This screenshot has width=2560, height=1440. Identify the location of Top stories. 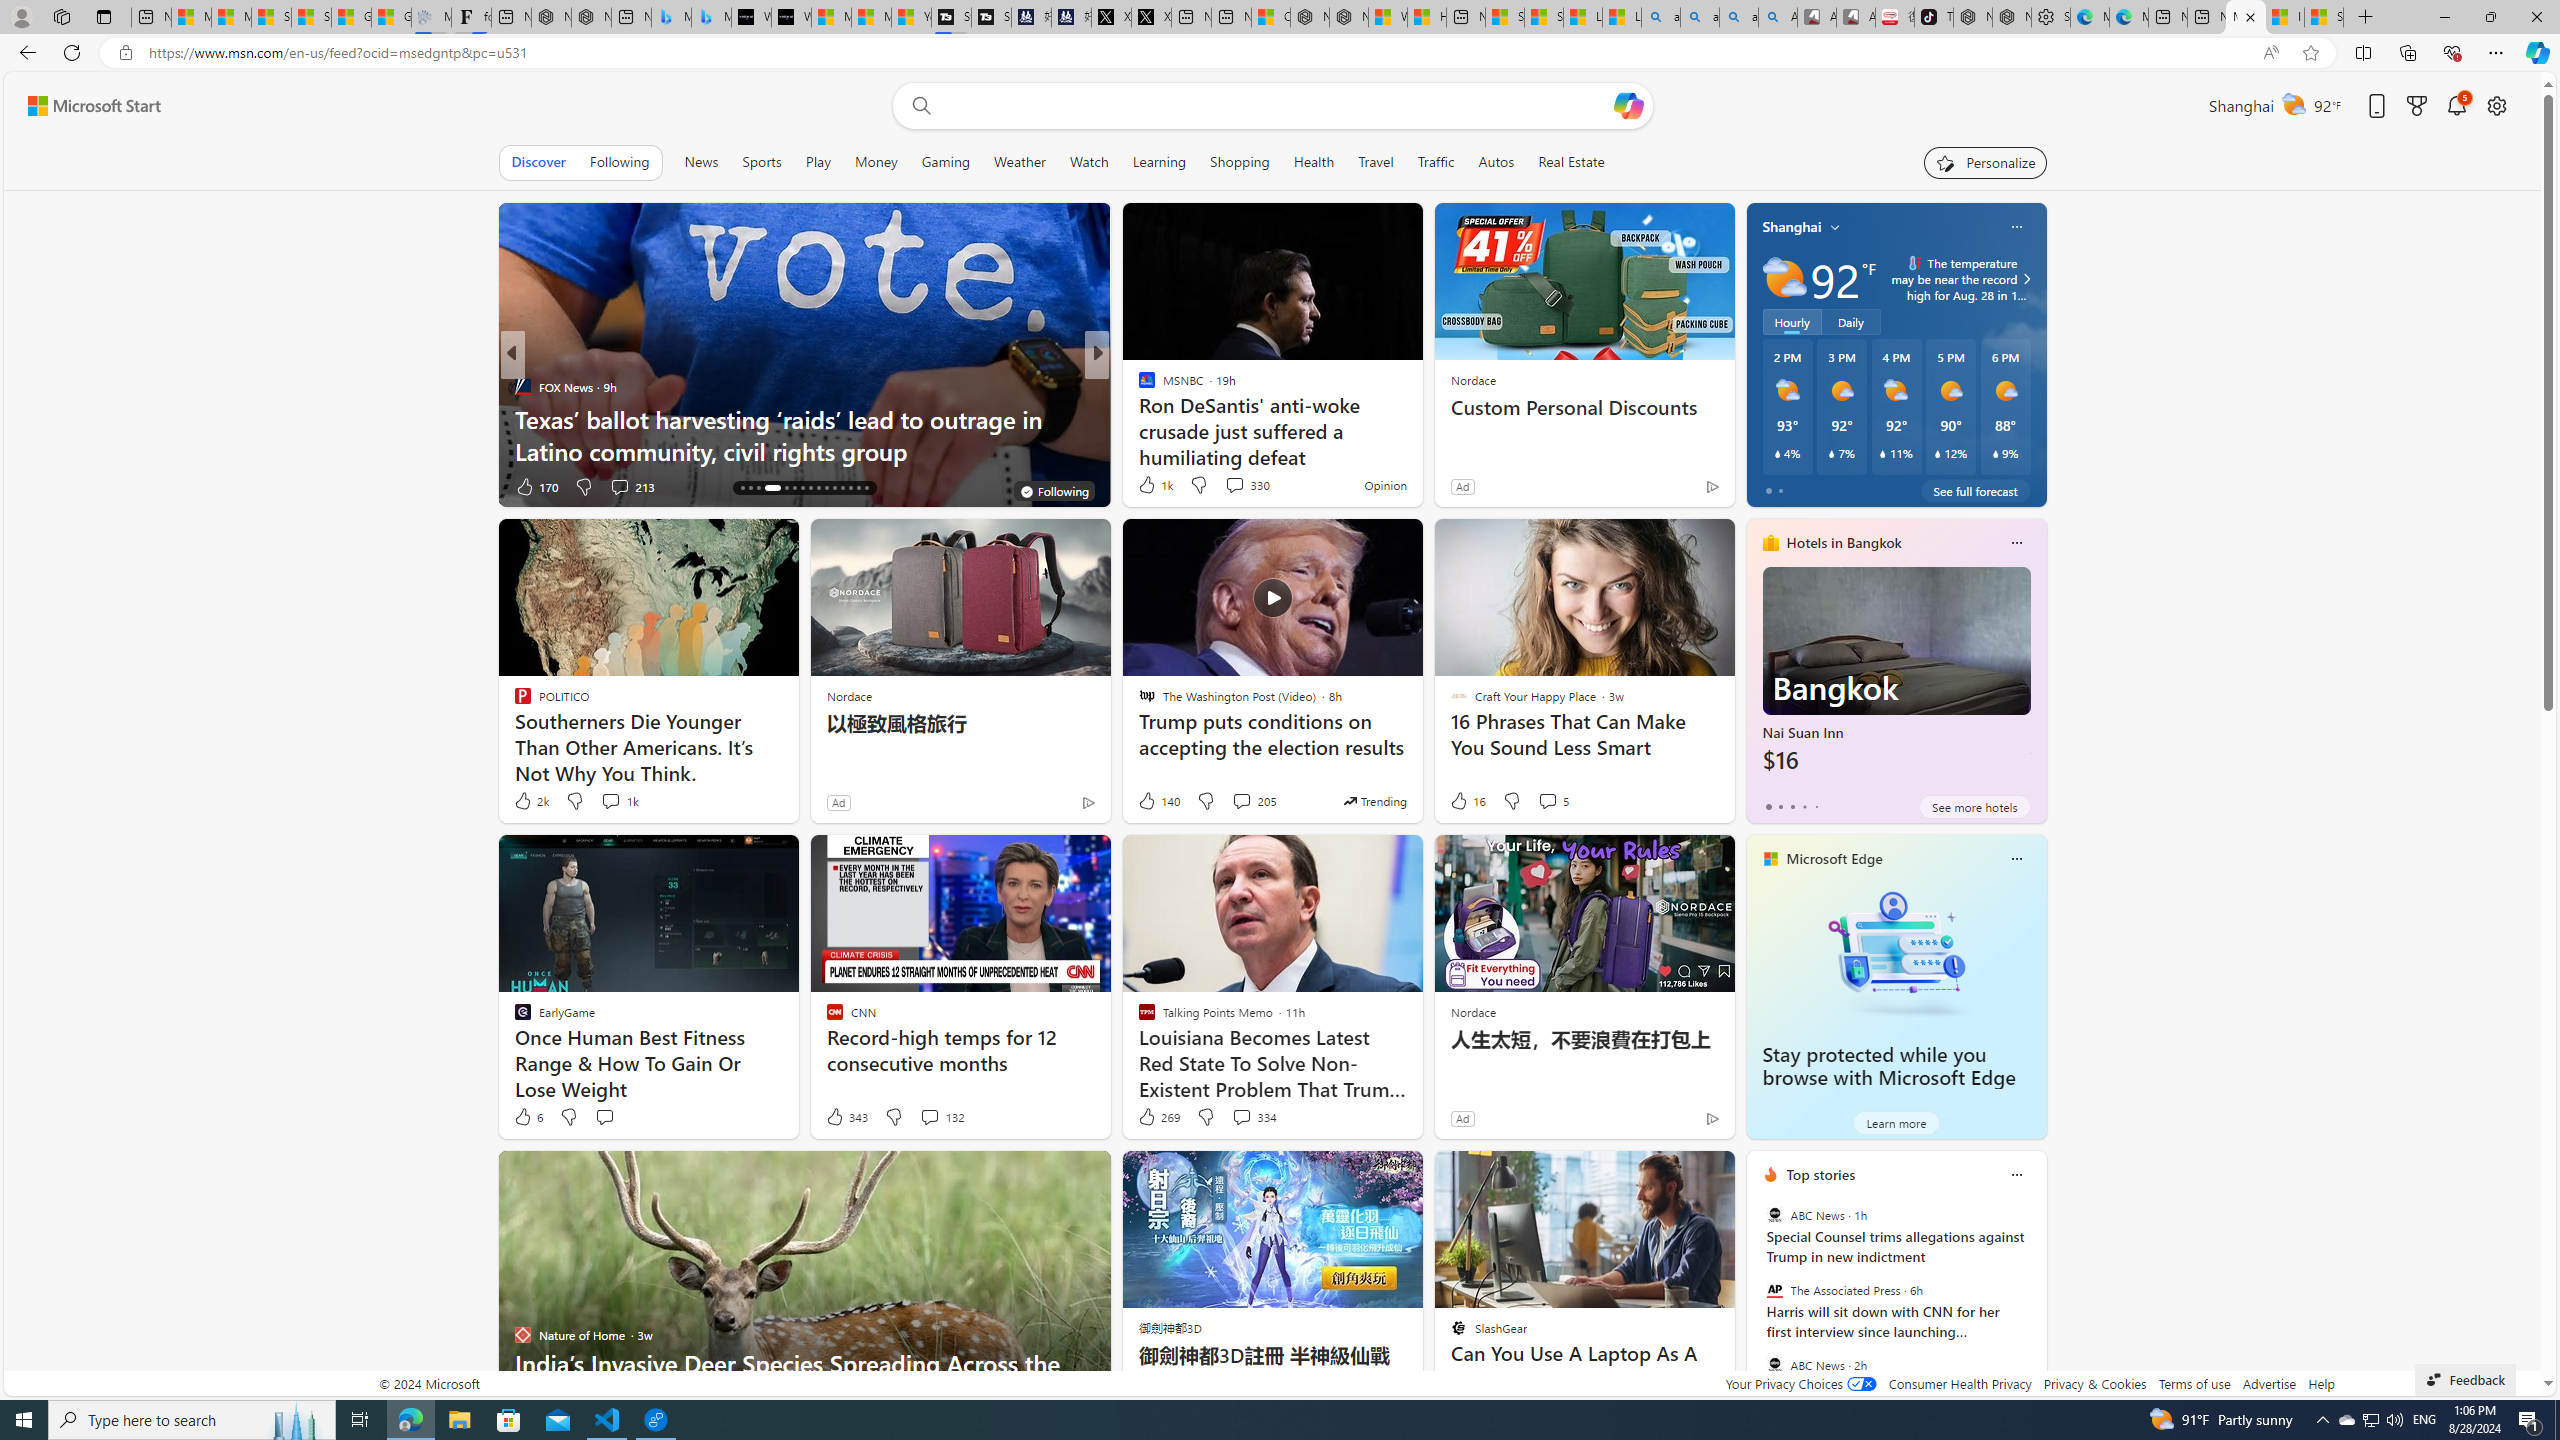
(1821, 1174).